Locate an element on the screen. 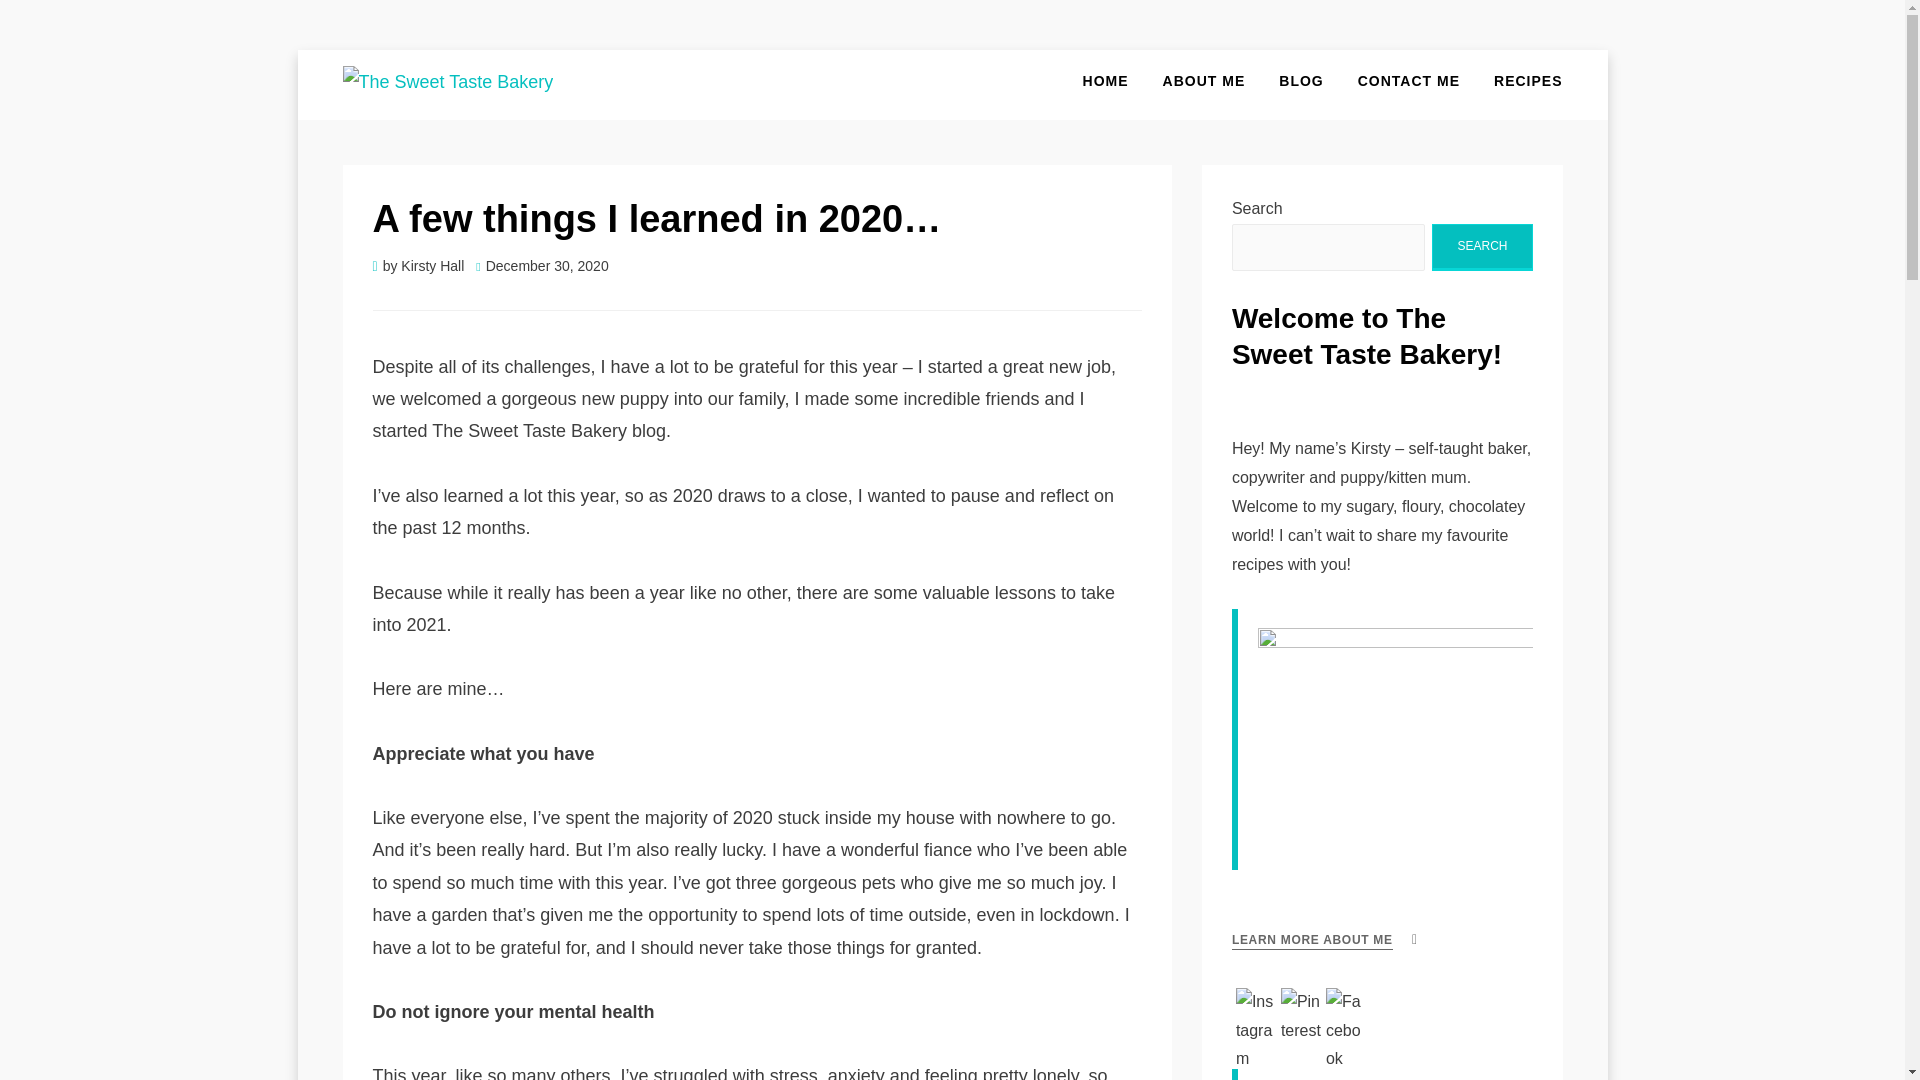  BLOG is located at coordinates (1300, 81).